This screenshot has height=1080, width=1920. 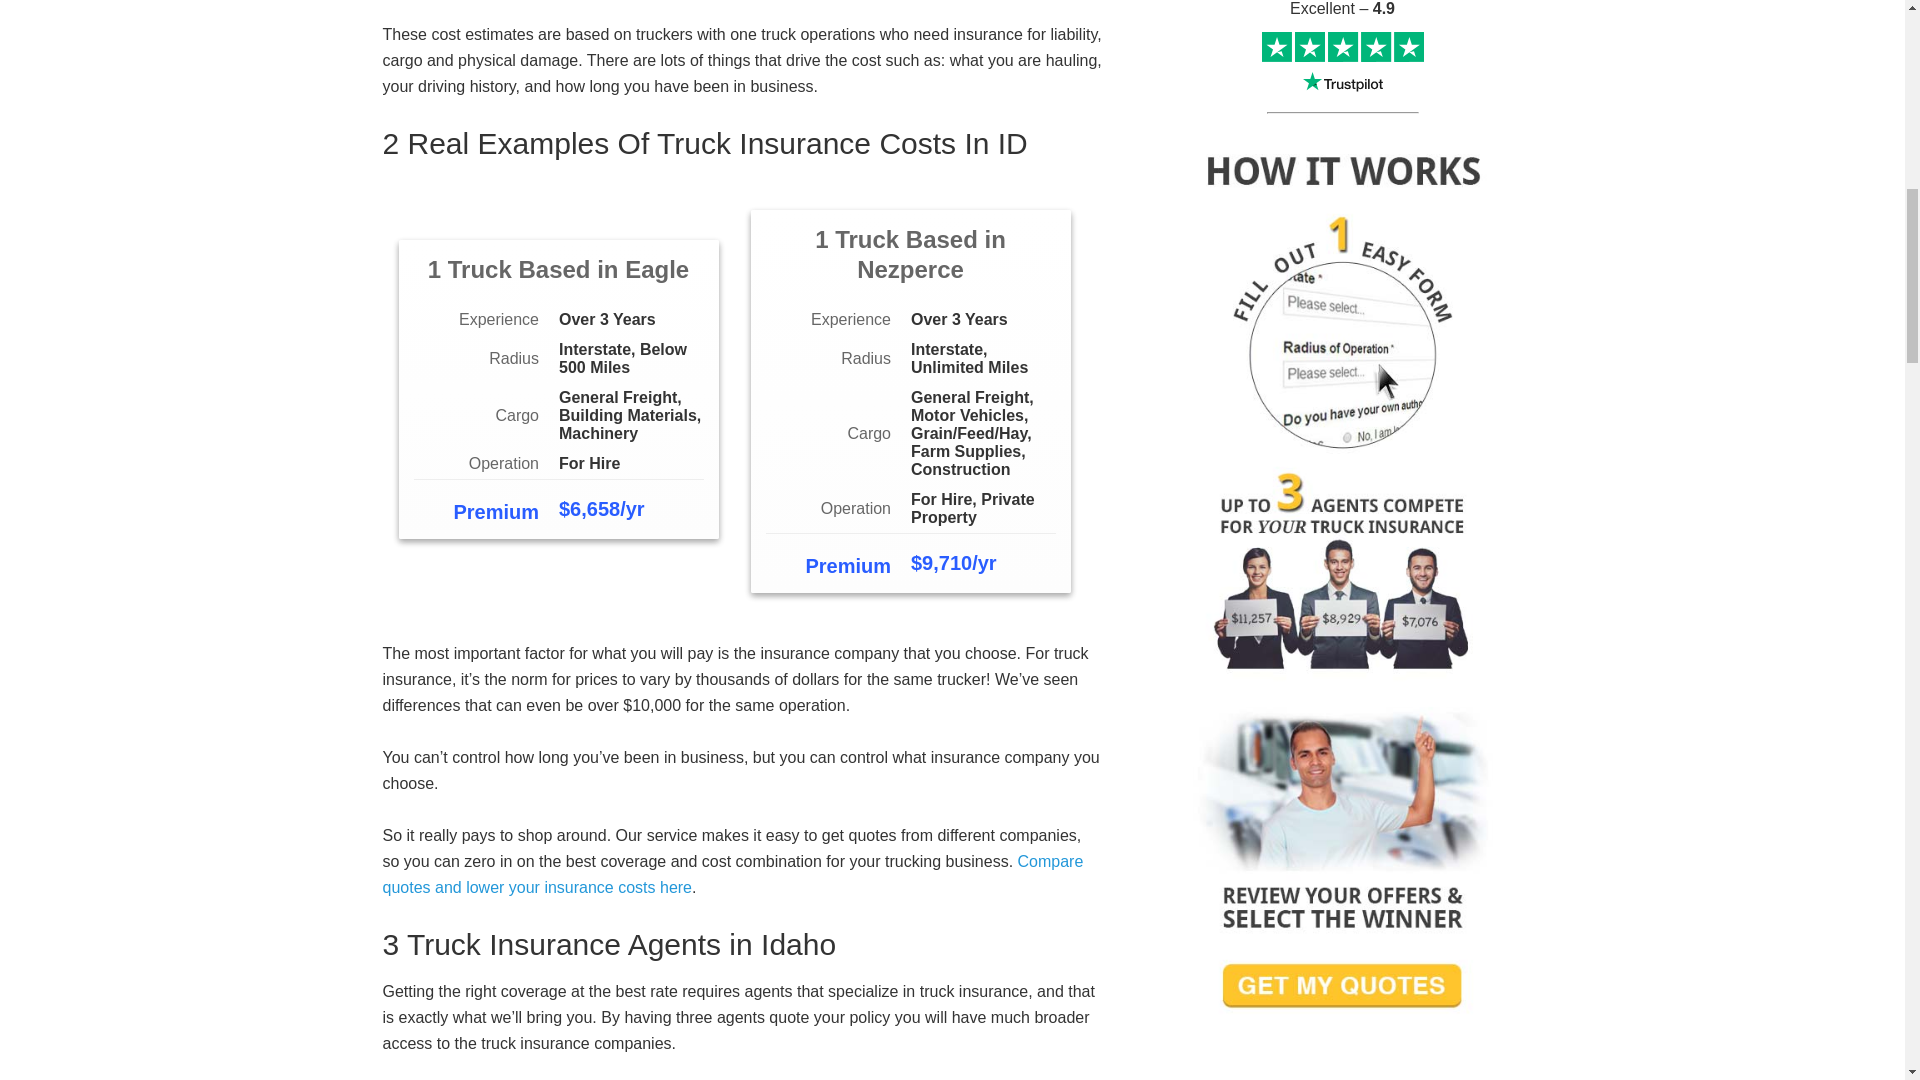 I want to click on Compare quotes and lower your insurance costs here, so click(x=732, y=874).